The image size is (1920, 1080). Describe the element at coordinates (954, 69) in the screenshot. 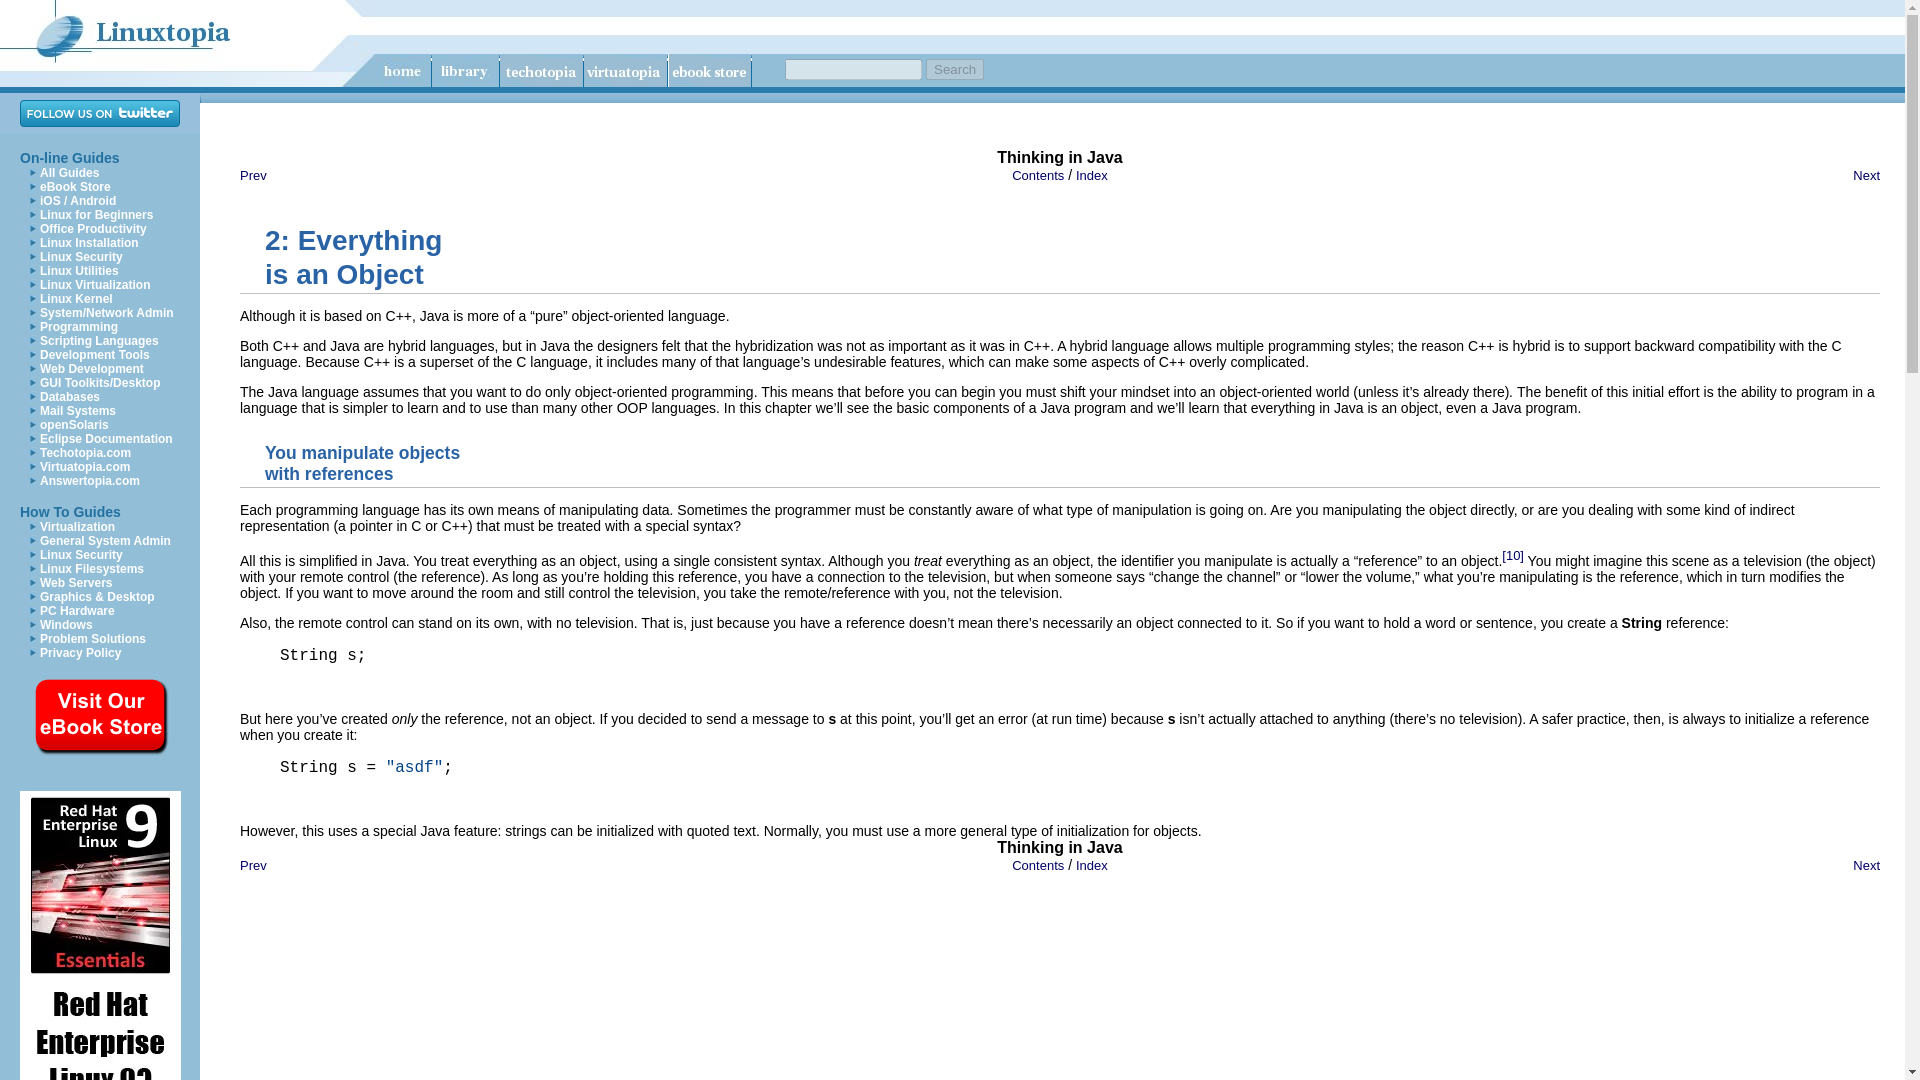

I see `Search` at that location.